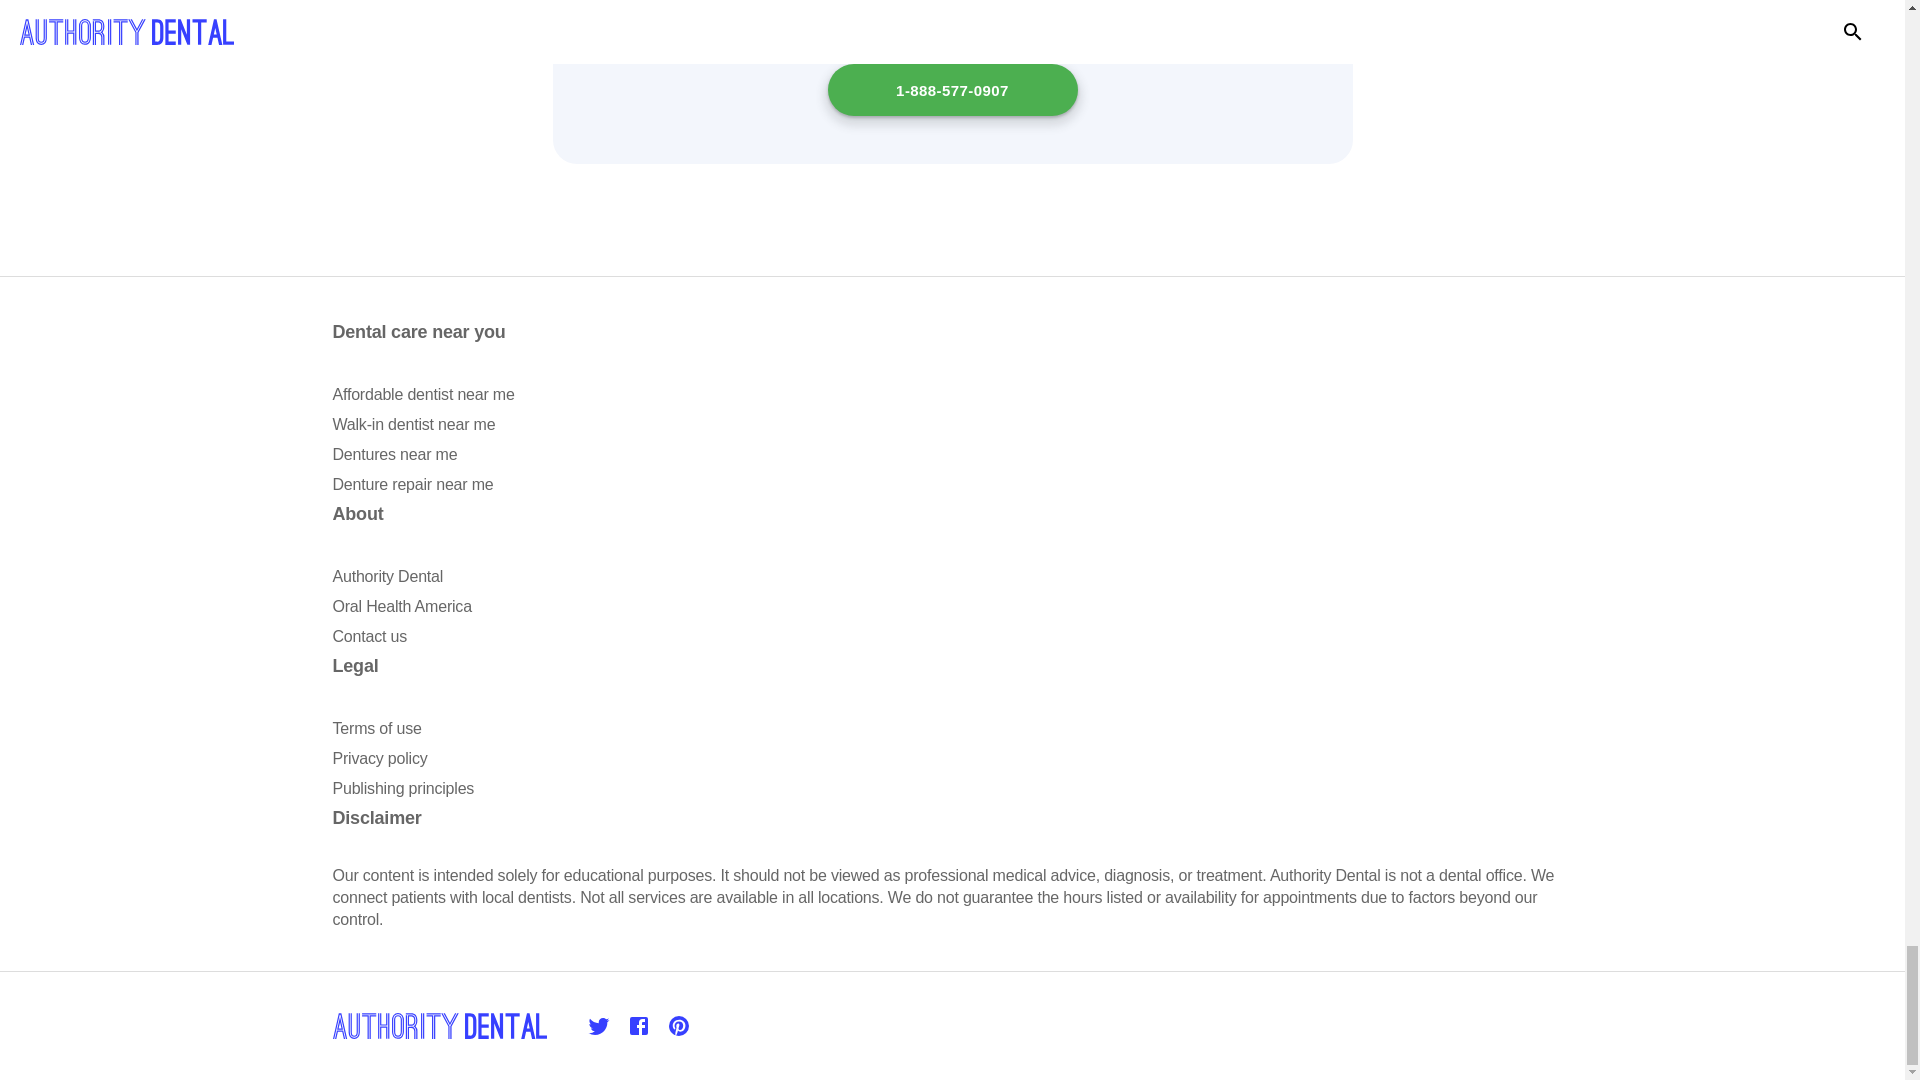 Image resolution: width=1920 pixels, height=1080 pixels. I want to click on 1-888-577-0907, so click(952, 89).